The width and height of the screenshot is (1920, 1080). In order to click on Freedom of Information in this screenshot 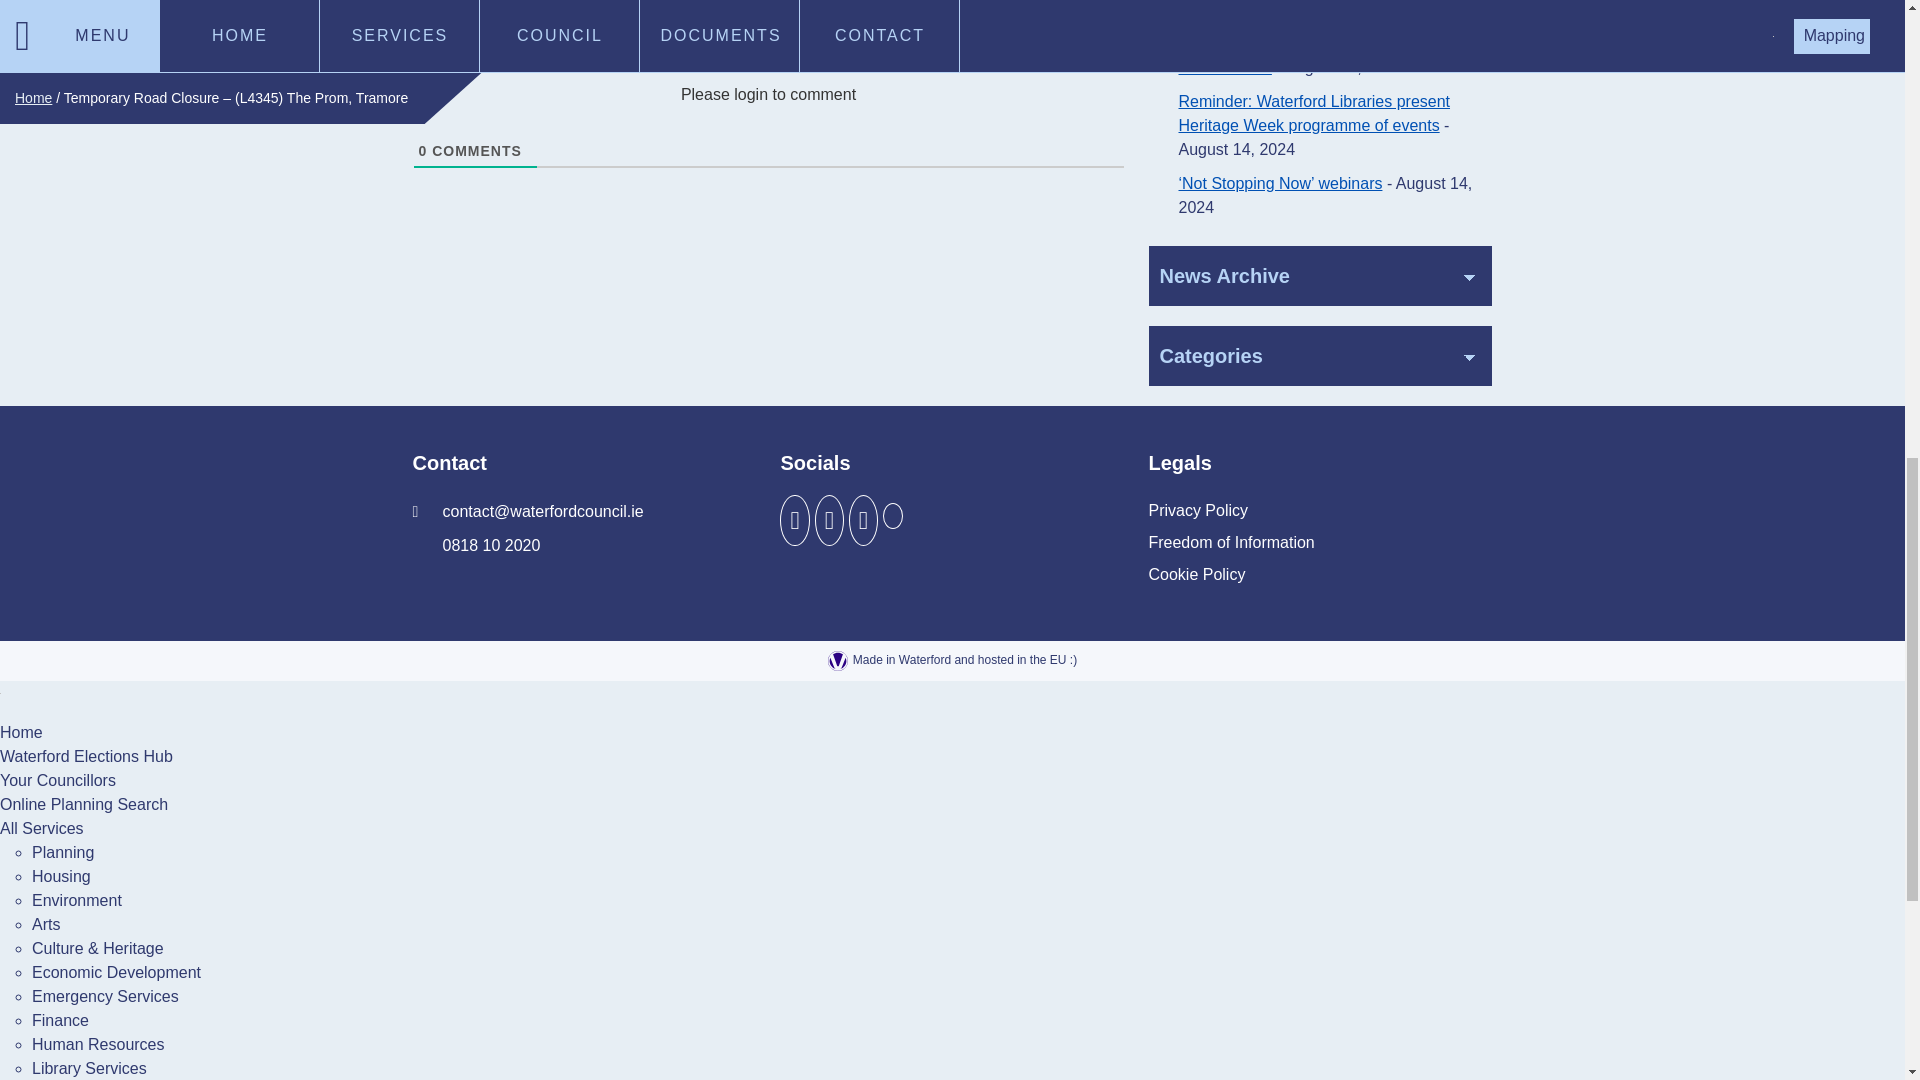, I will do `click(1230, 543)`.